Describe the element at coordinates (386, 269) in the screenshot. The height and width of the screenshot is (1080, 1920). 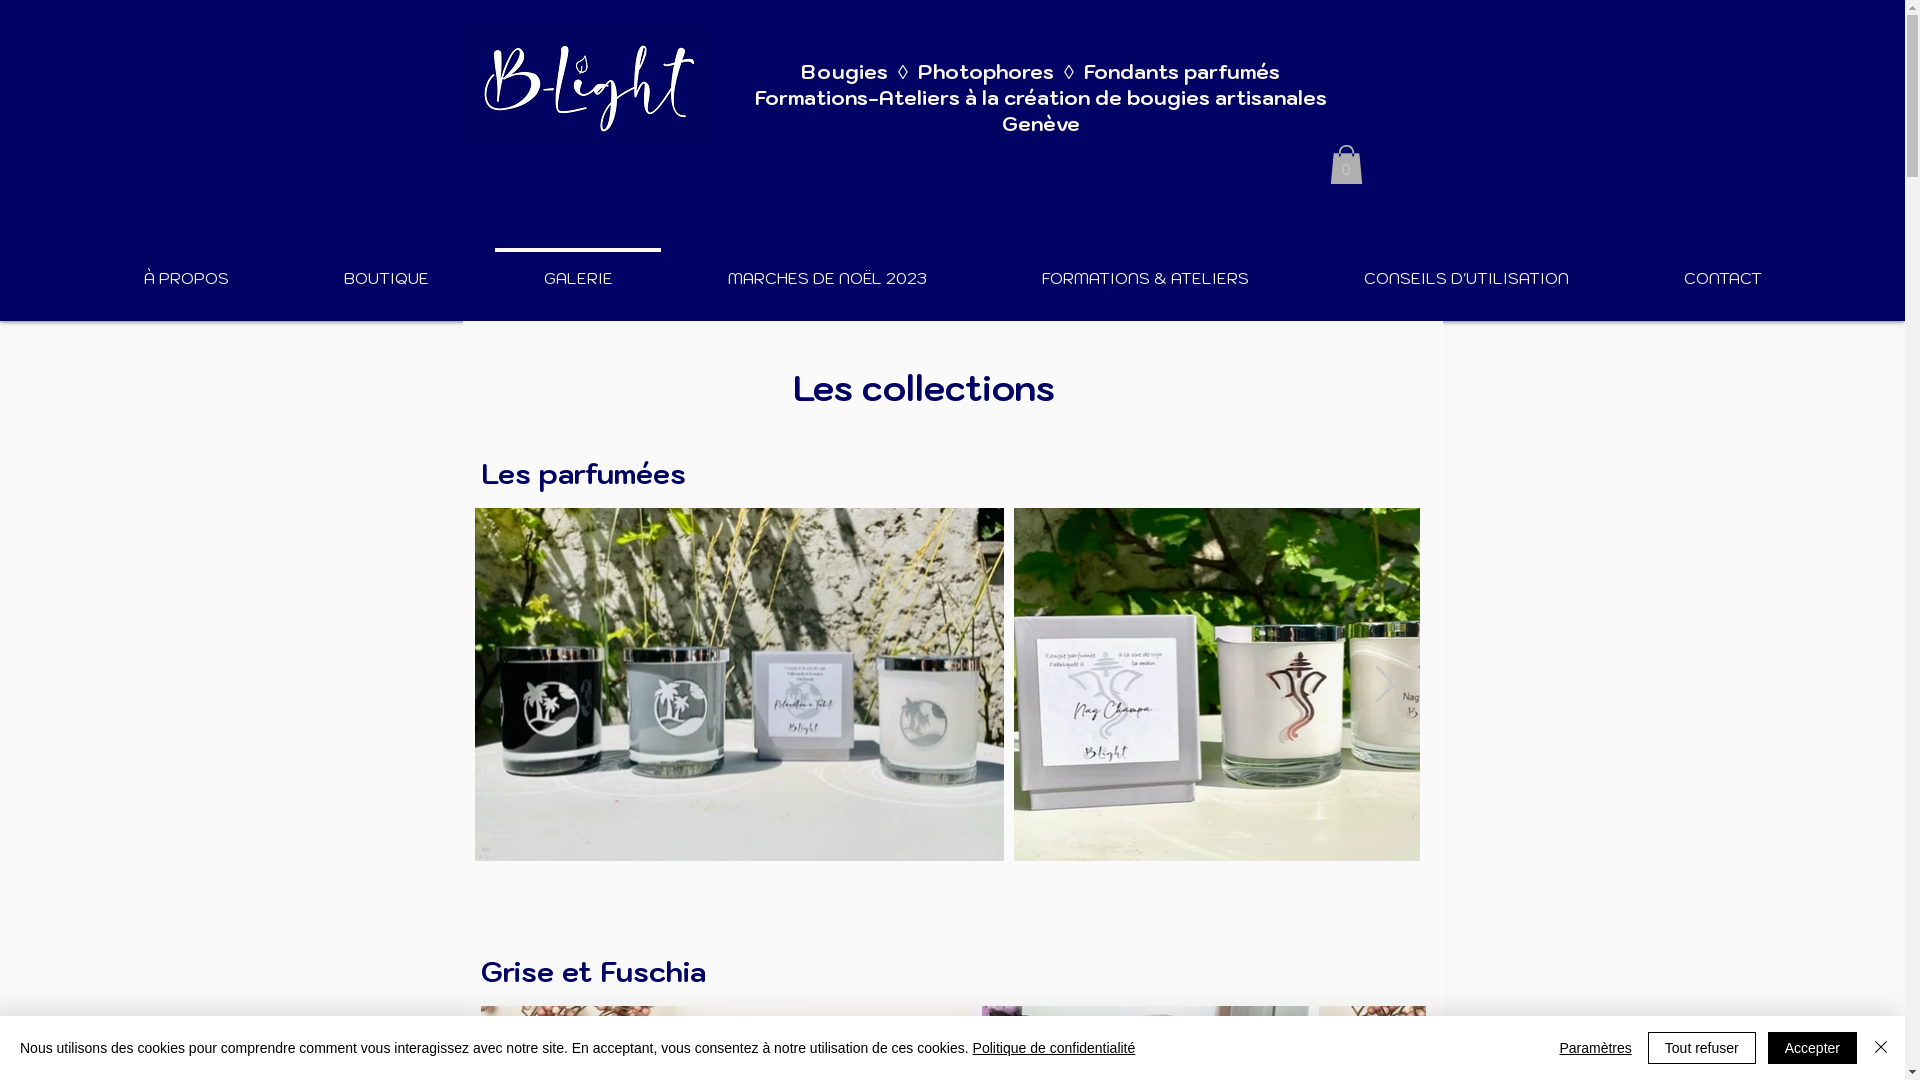
I see `BOUTIQUE` at that location.